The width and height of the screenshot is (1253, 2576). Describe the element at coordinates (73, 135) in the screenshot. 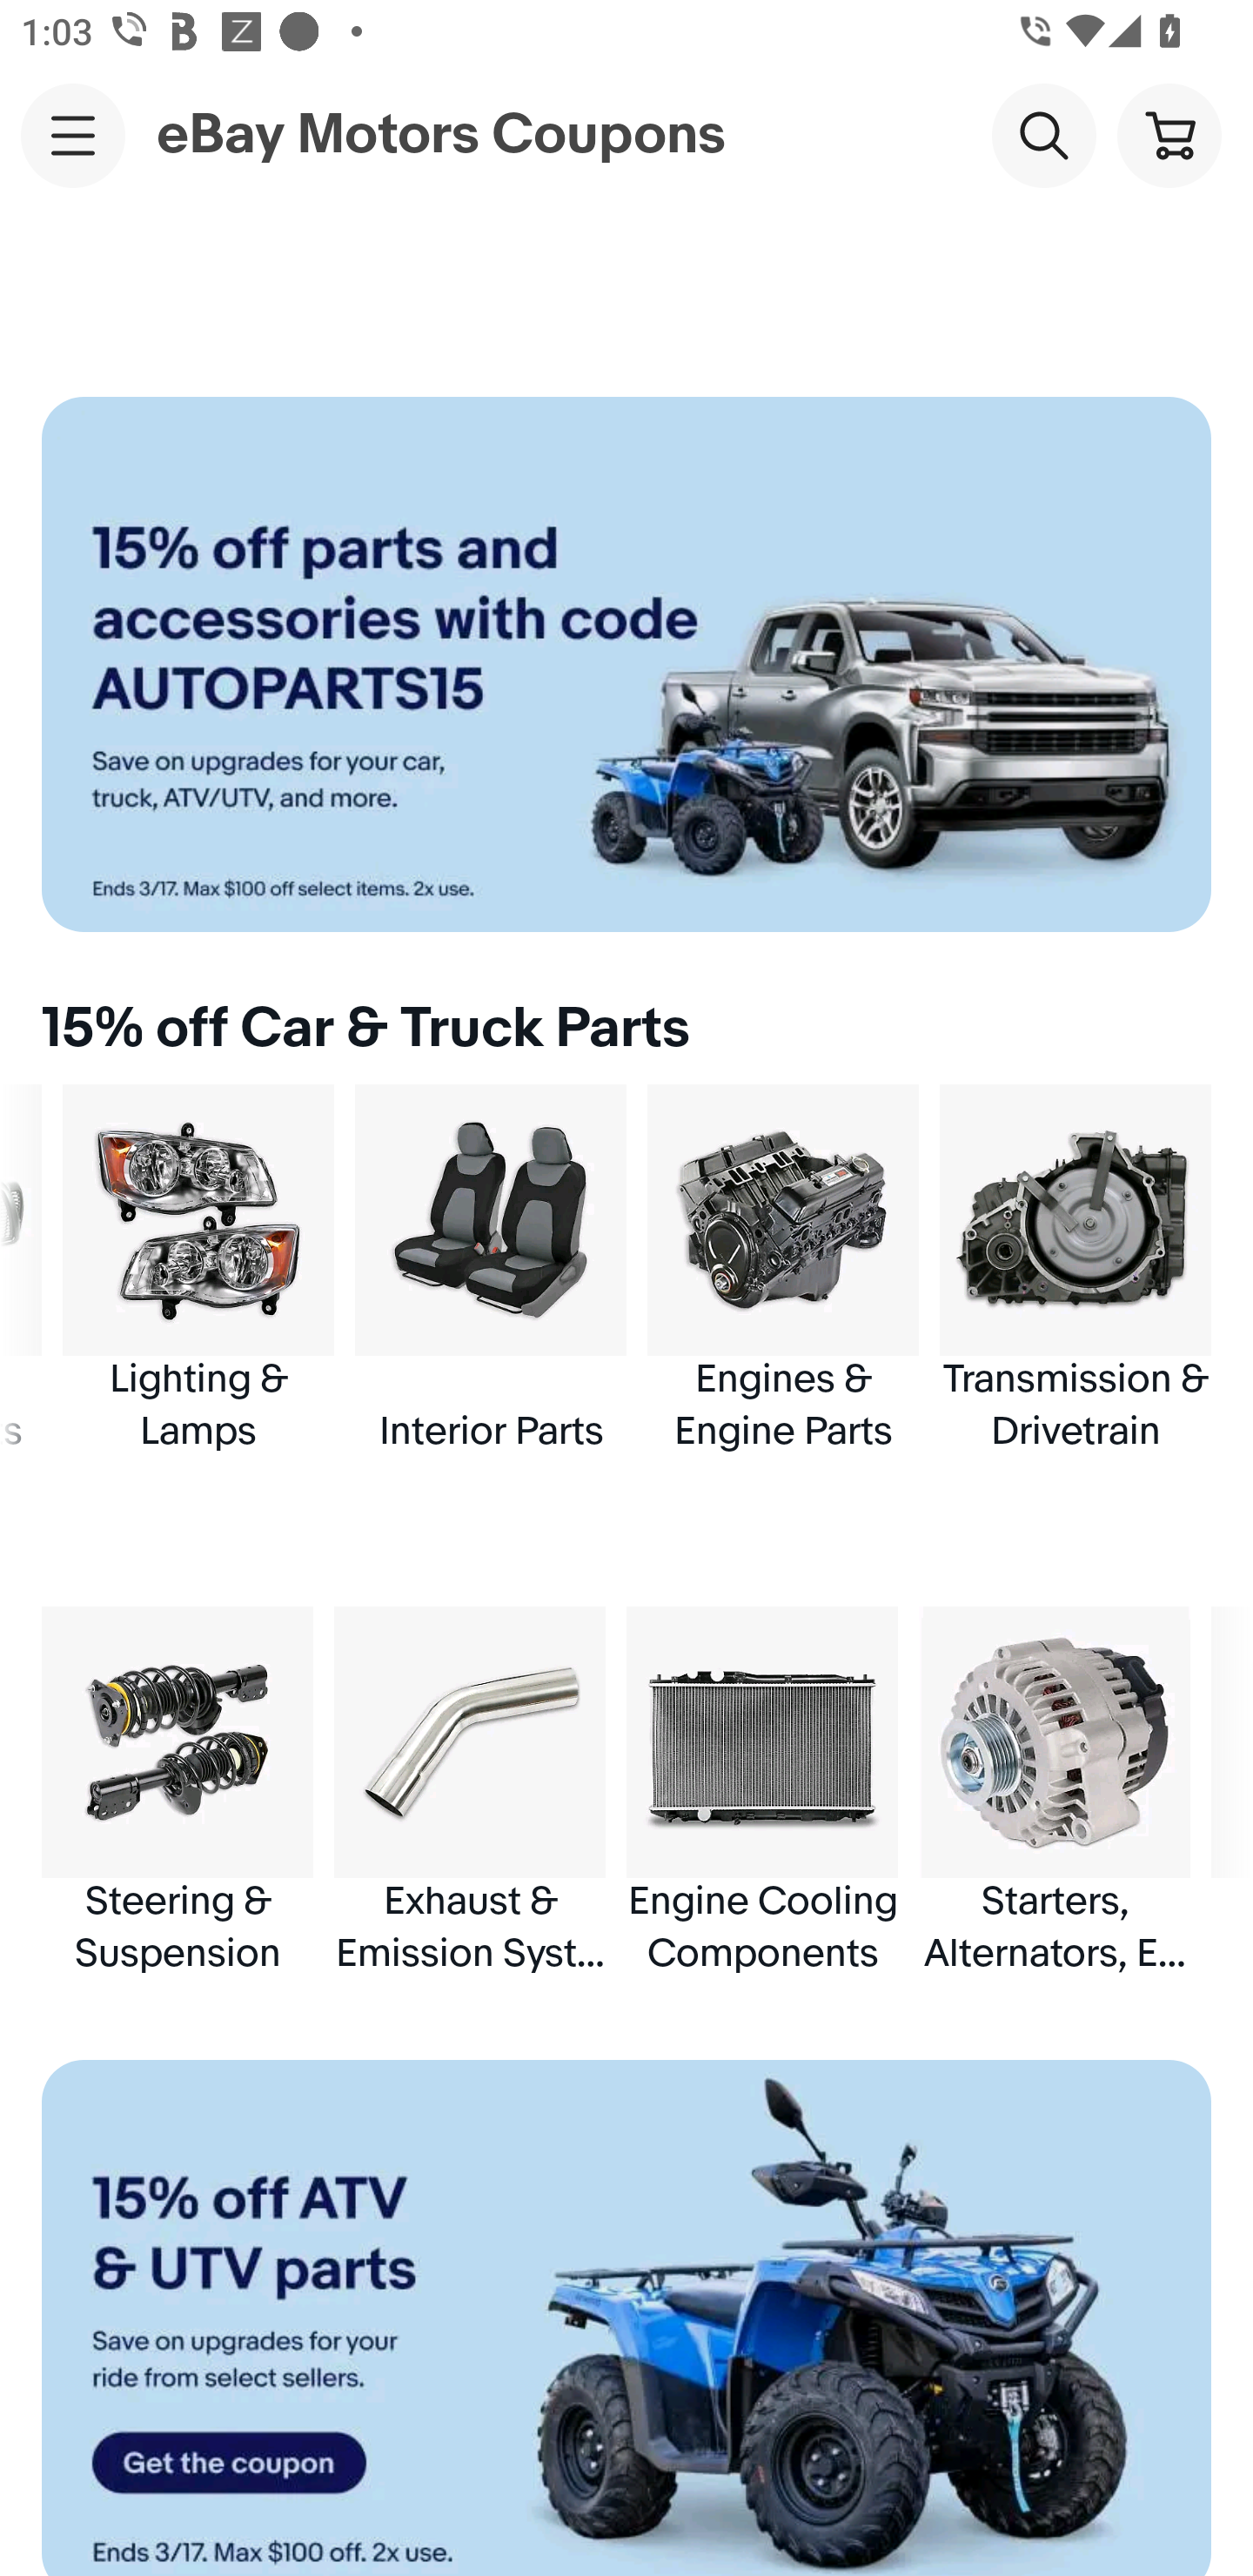

I see `Main navigation, open` at that location.